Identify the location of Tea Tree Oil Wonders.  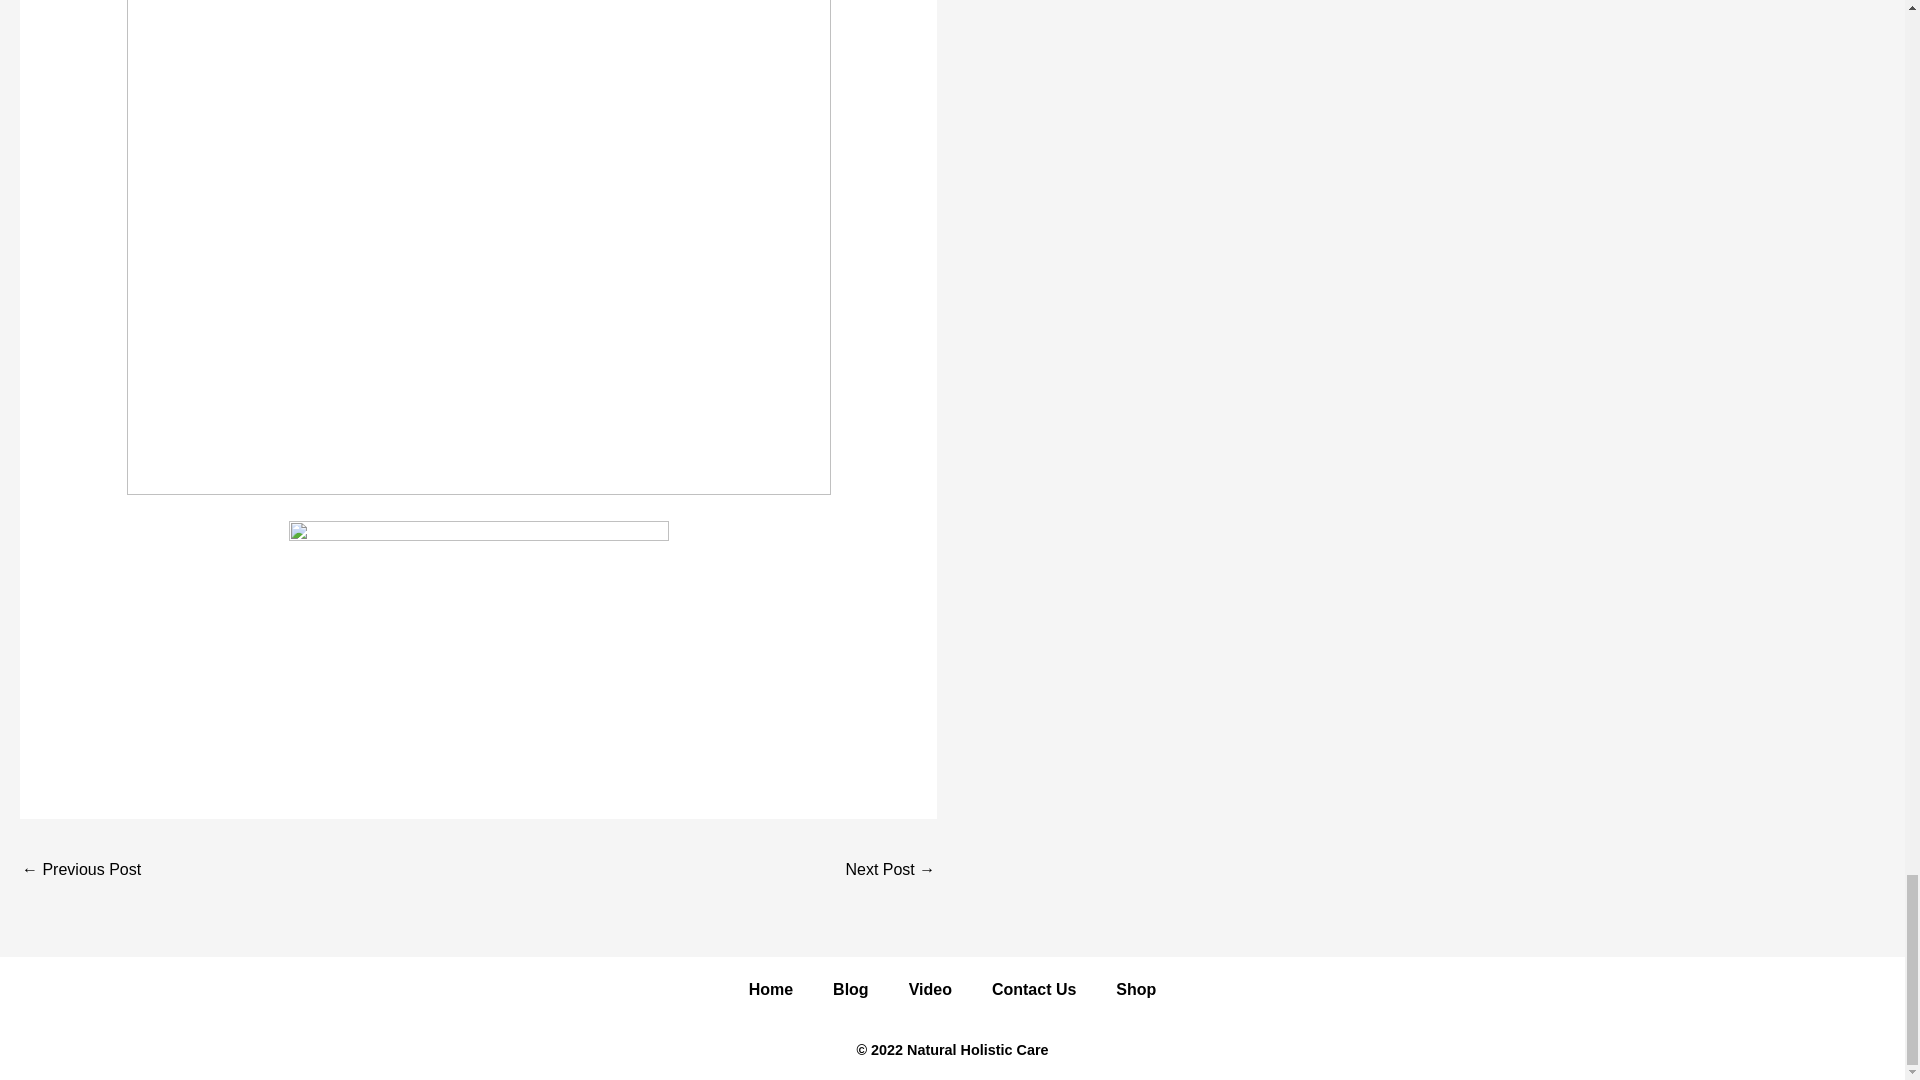
(890, 871).